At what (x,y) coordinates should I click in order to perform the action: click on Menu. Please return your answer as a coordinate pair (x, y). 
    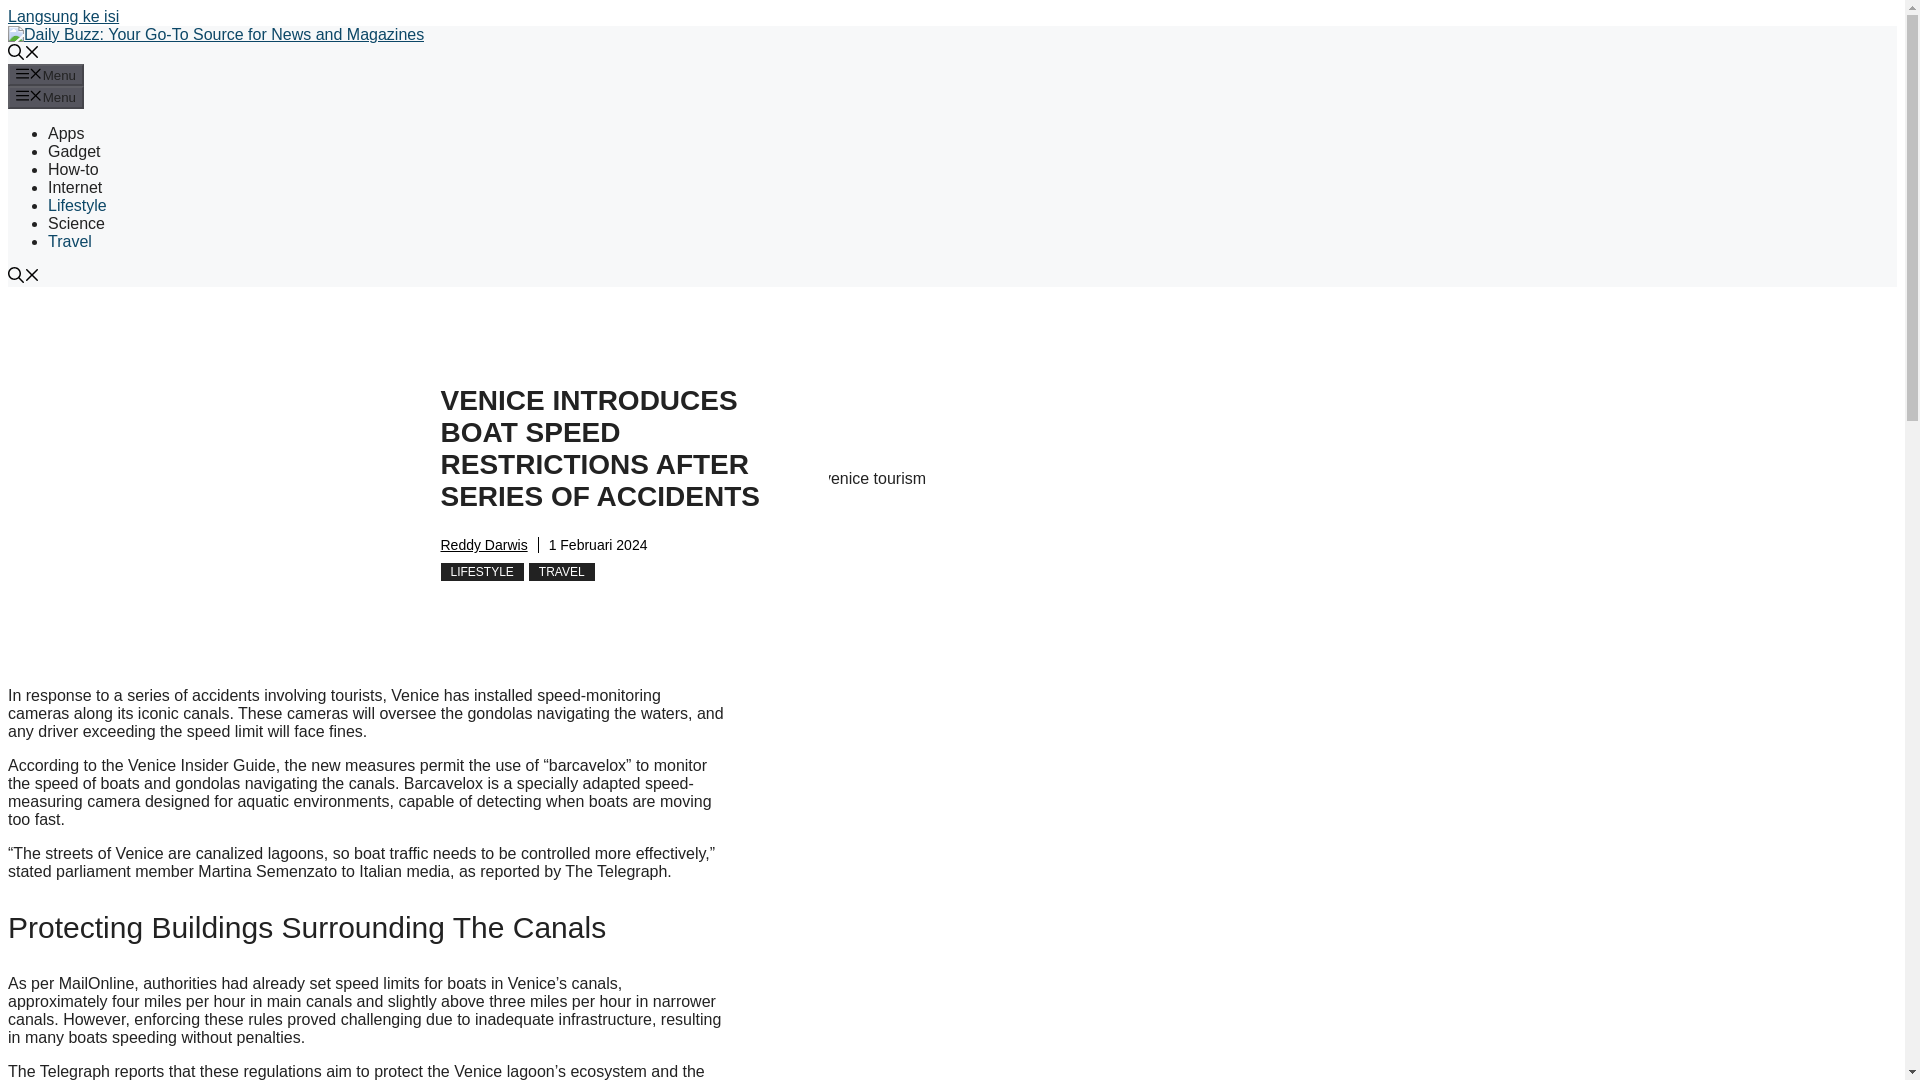
    Looking at the image, I should click on (46, 74).